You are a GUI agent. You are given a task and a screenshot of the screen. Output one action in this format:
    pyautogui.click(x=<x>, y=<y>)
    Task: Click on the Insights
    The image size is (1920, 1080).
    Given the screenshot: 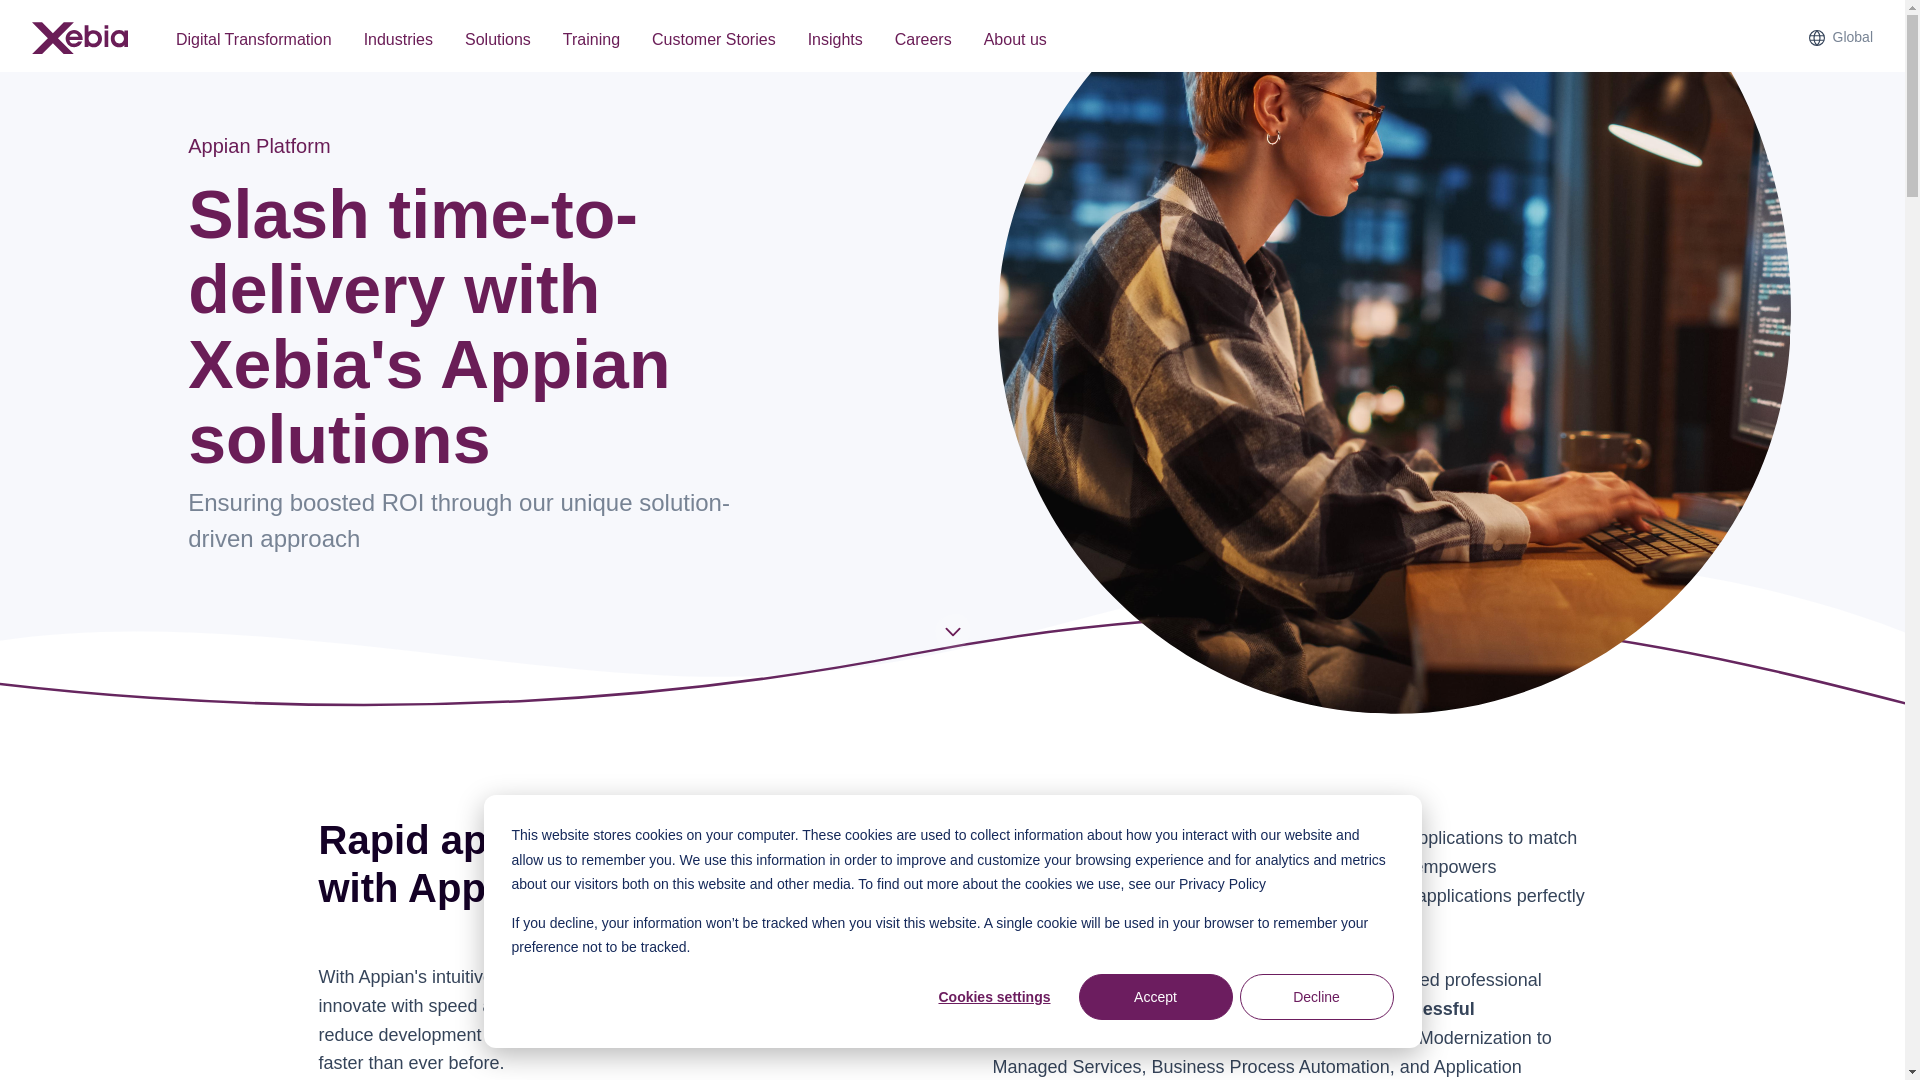 What is the action you would take?
    pyautogui.click(x=835, y=40)
    